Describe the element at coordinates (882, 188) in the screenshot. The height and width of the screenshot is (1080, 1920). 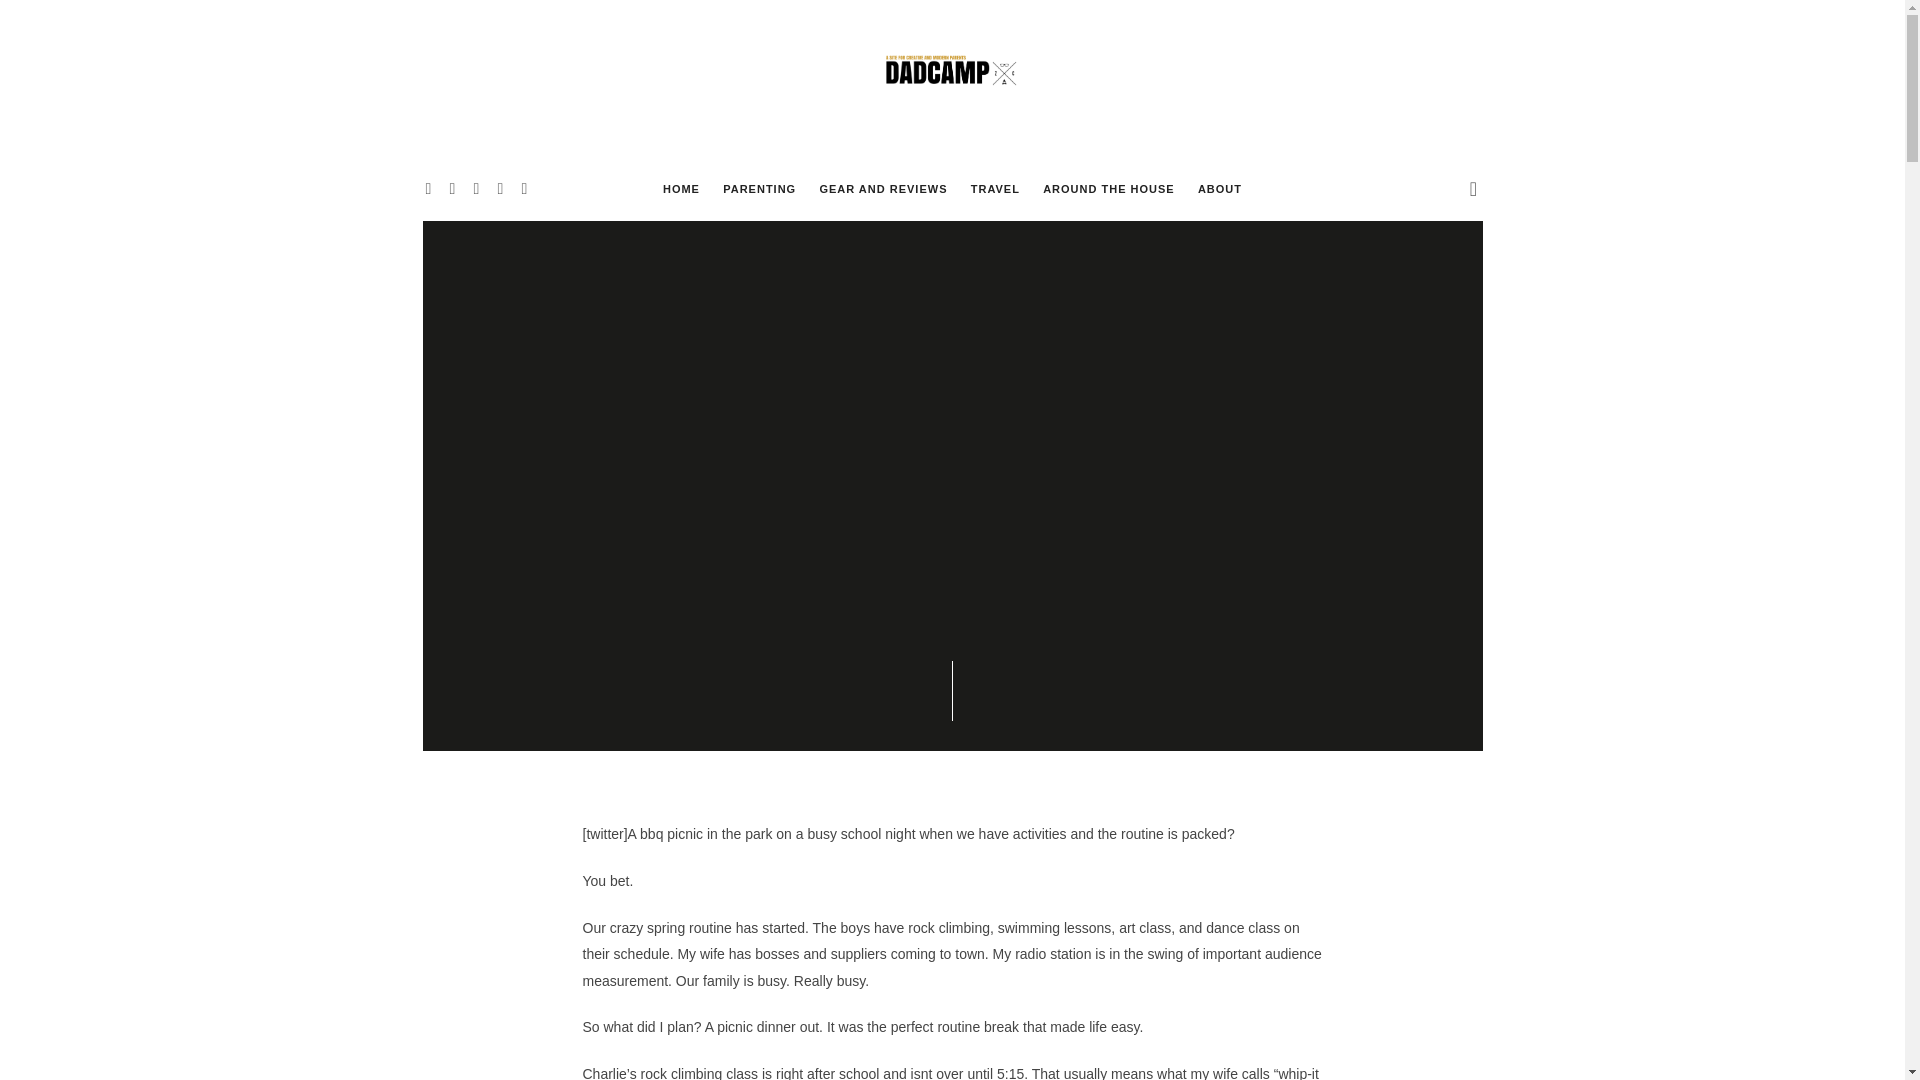
I see `GEAR AND REVIEWS` at that location.